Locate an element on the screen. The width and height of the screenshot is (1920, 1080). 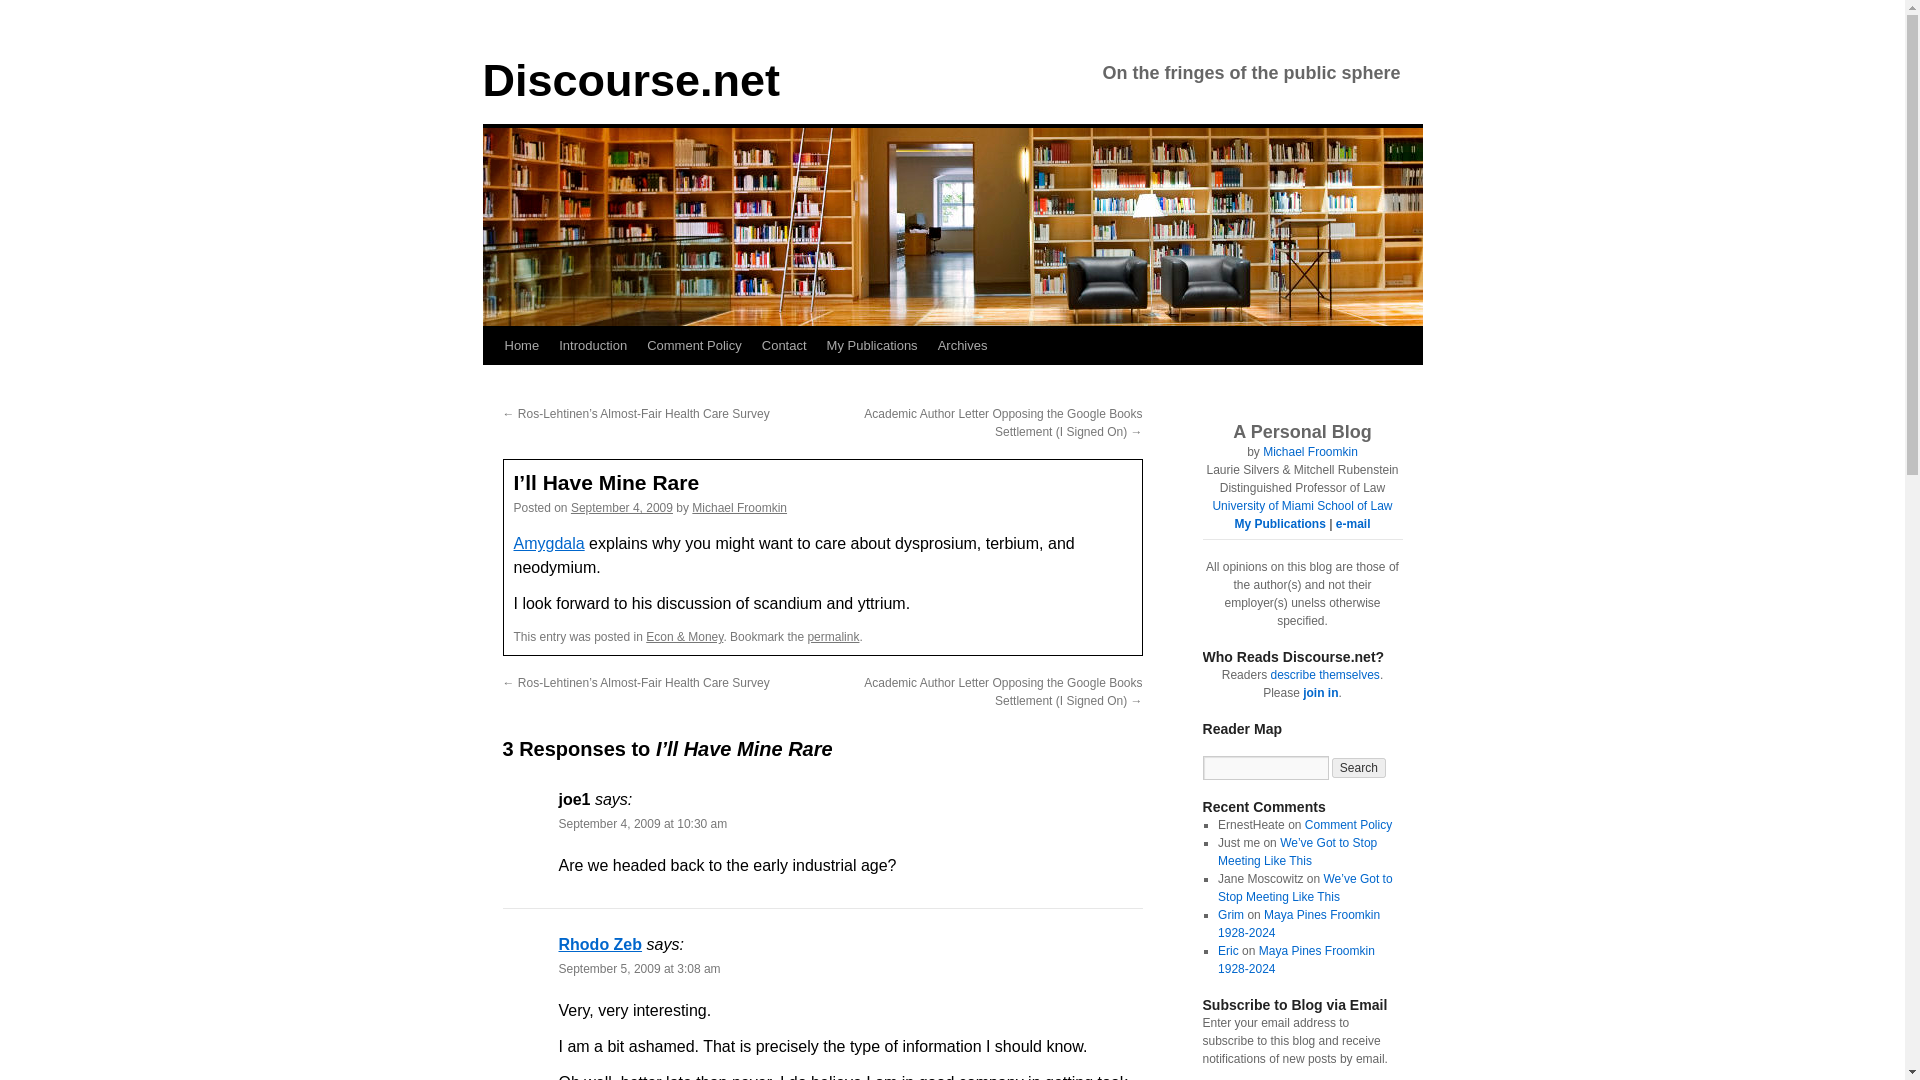
permalink is located at coordinates (832, 636).